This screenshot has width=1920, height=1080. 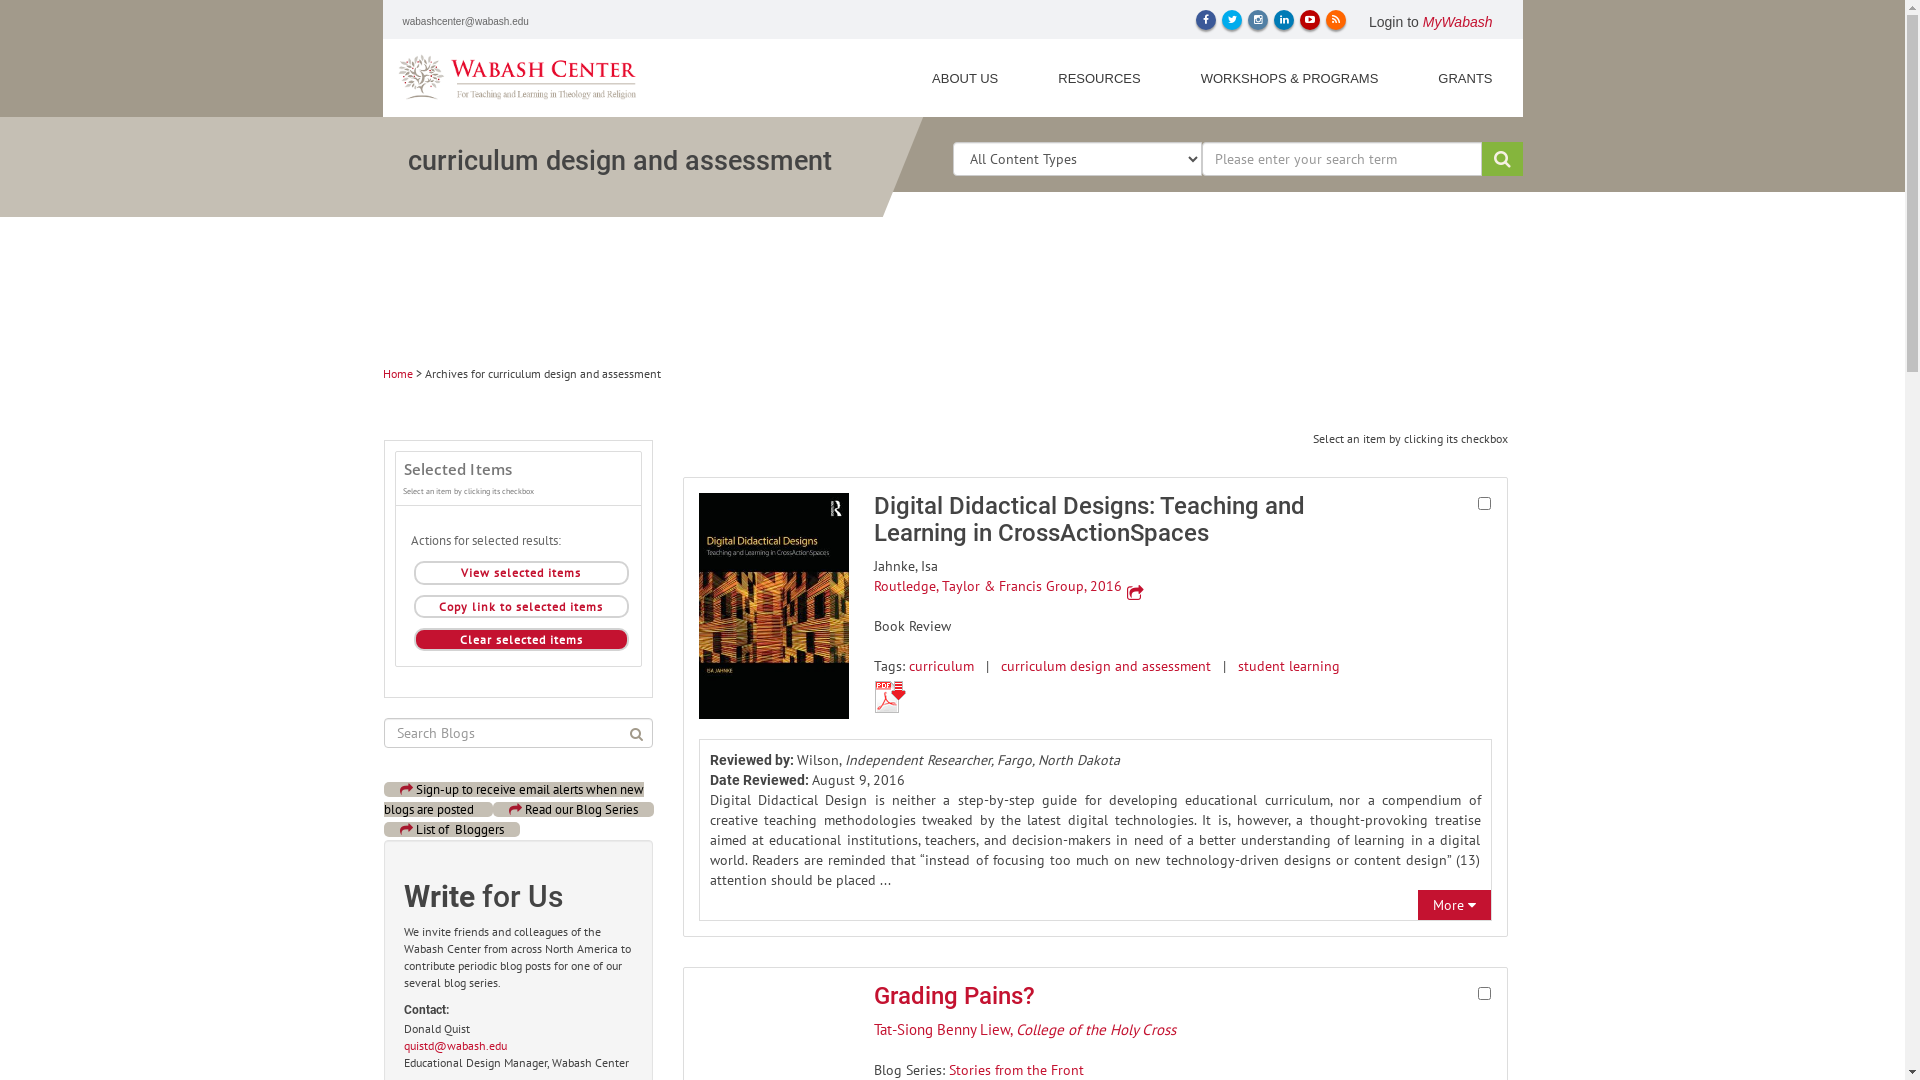 What do you see at coordinates (514, 800) in the screenshot?
I see `Sign-up to receive email alerts when new blogs are posted` at bounding box center [514, 800].